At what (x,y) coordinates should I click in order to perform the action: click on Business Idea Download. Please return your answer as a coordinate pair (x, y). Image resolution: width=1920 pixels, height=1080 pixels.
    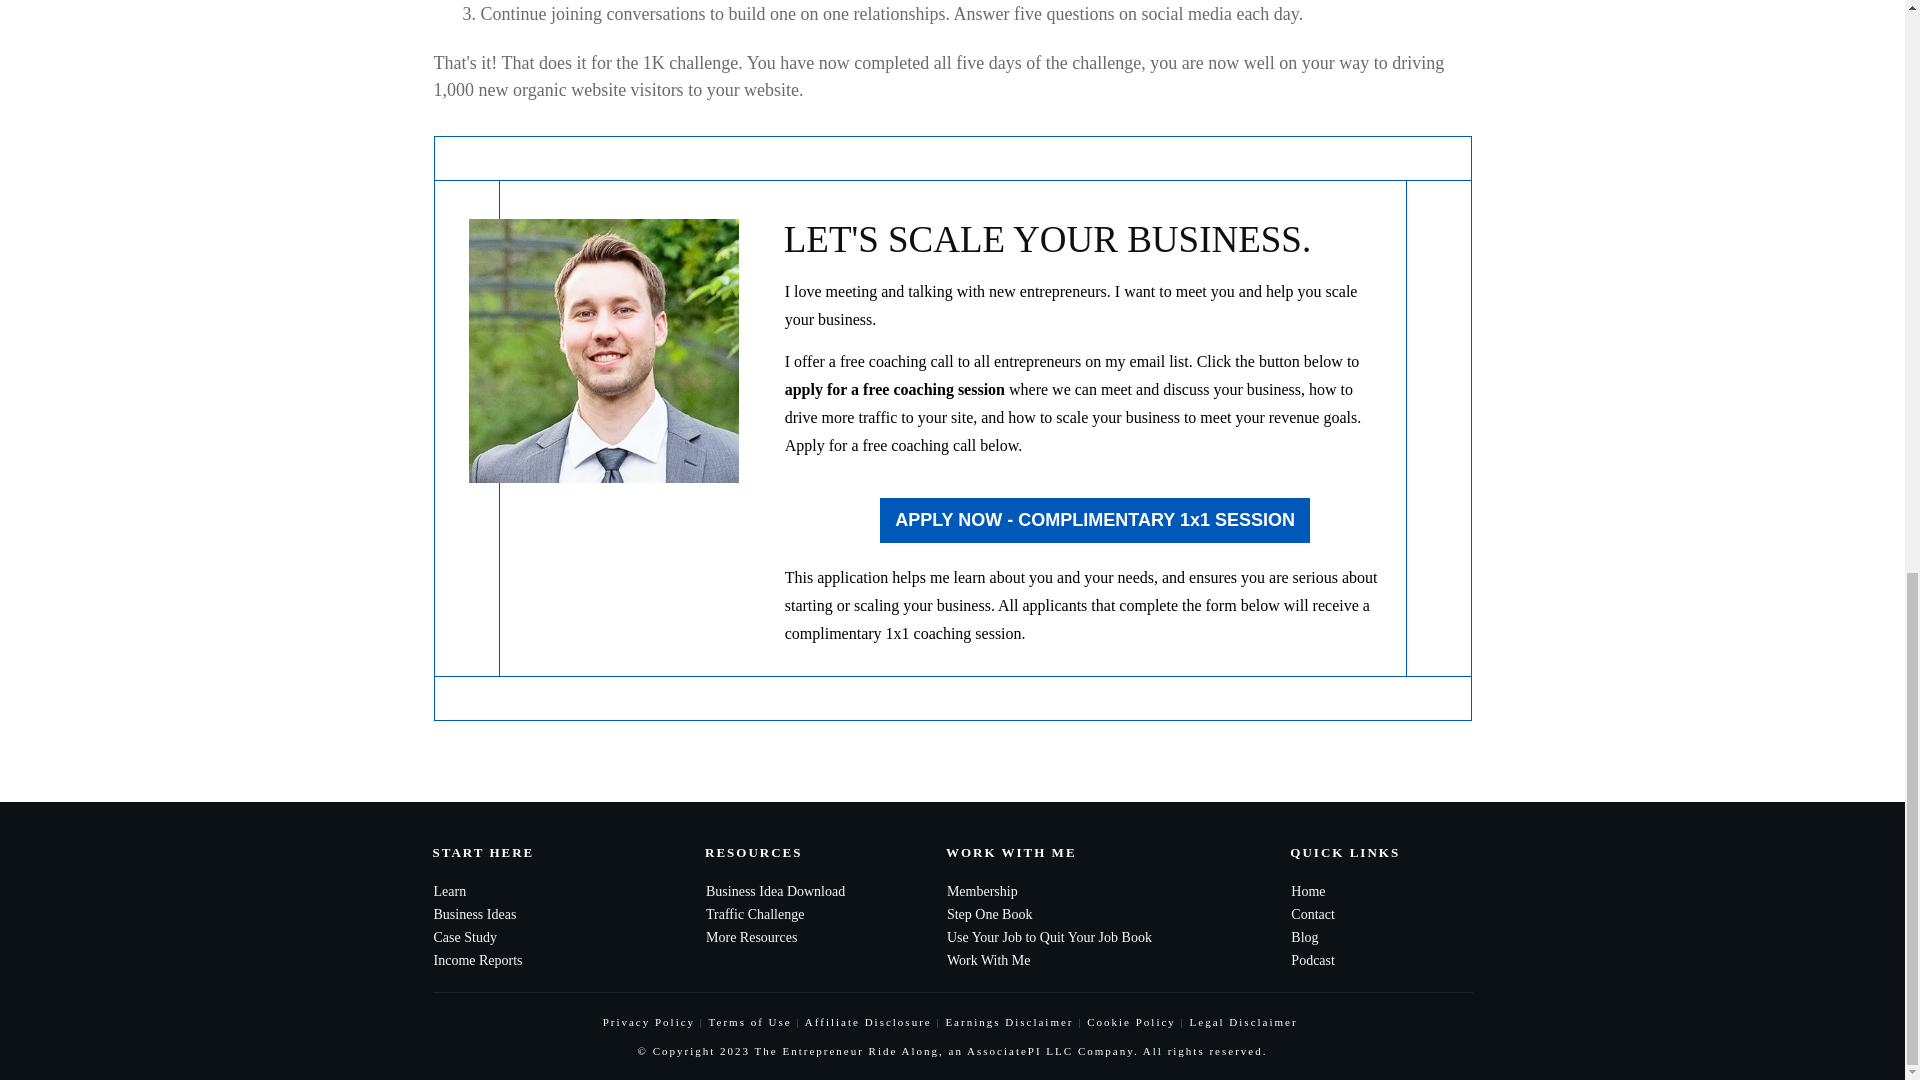
    Looking at the image, I should click on (775, 891).